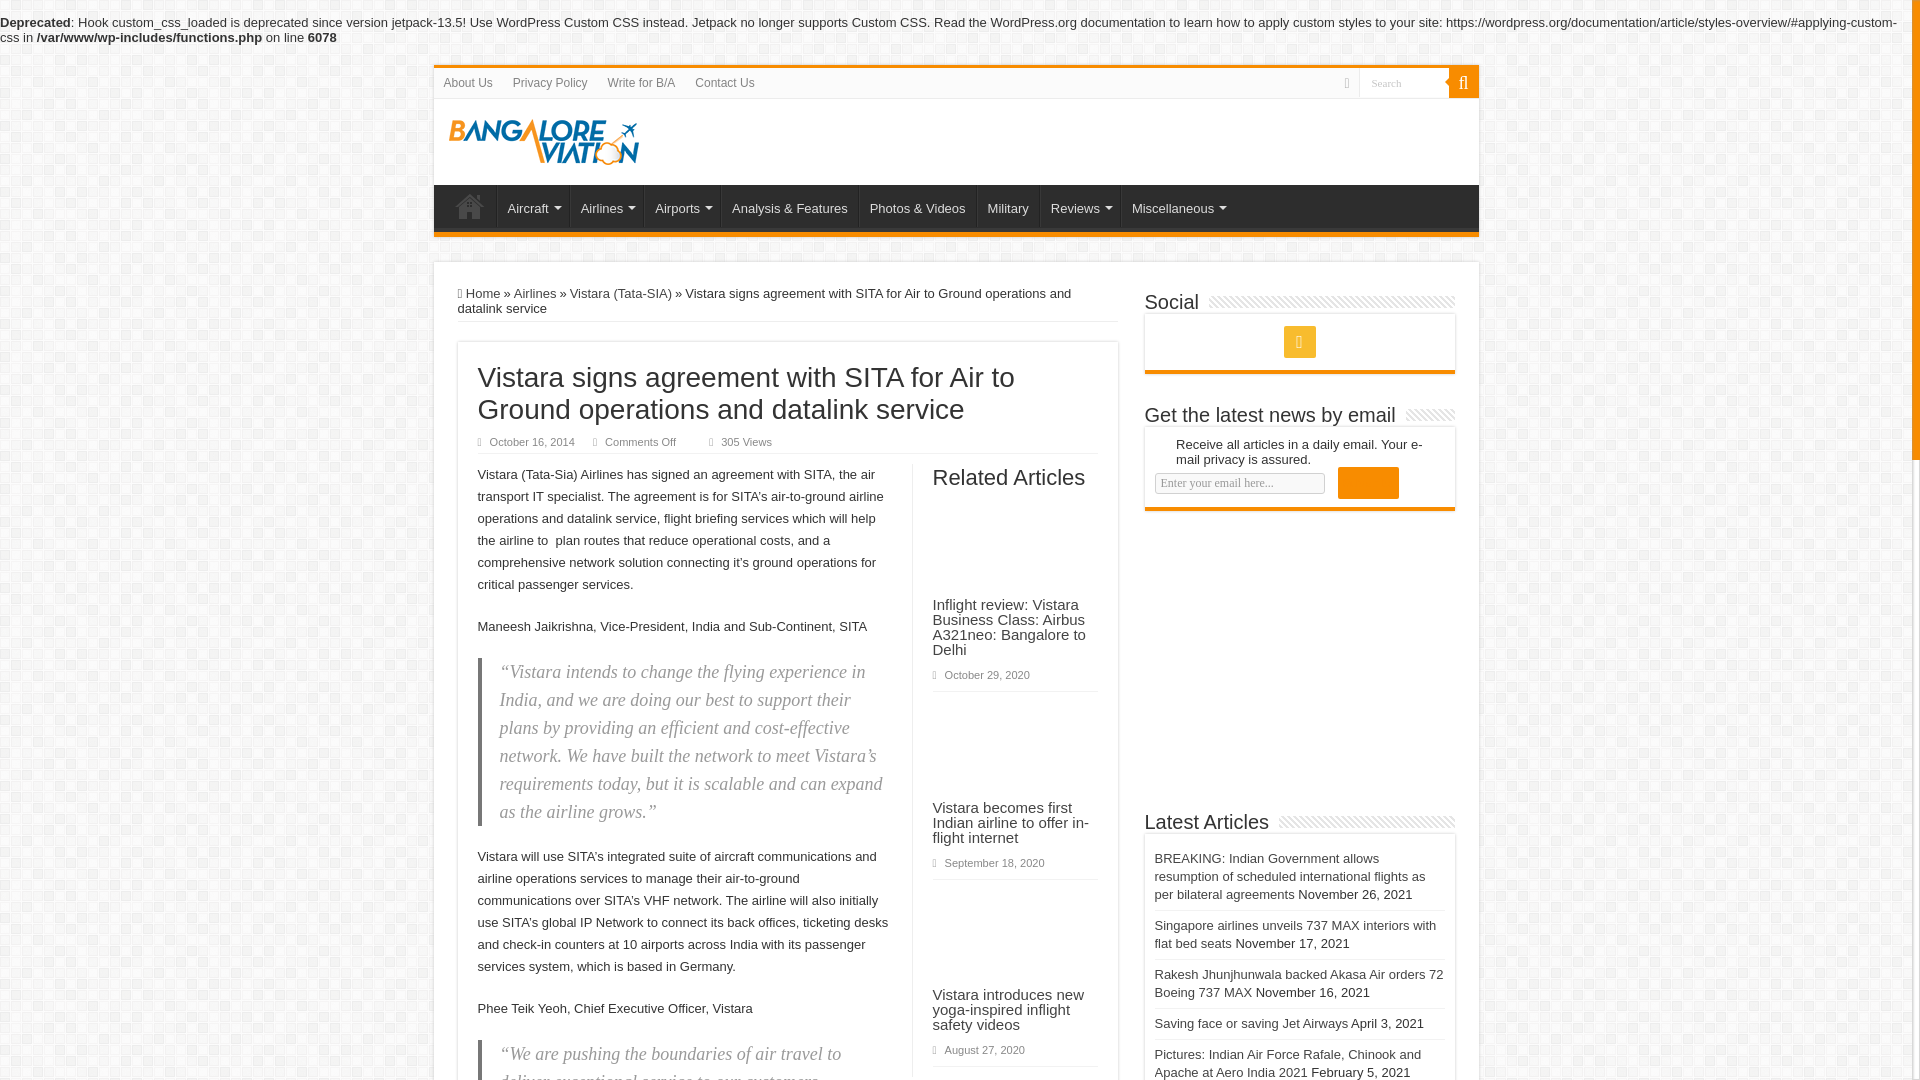 The height and width of the screenshot is (1080, 1920). I want to click on Search, so click(1402, 82).